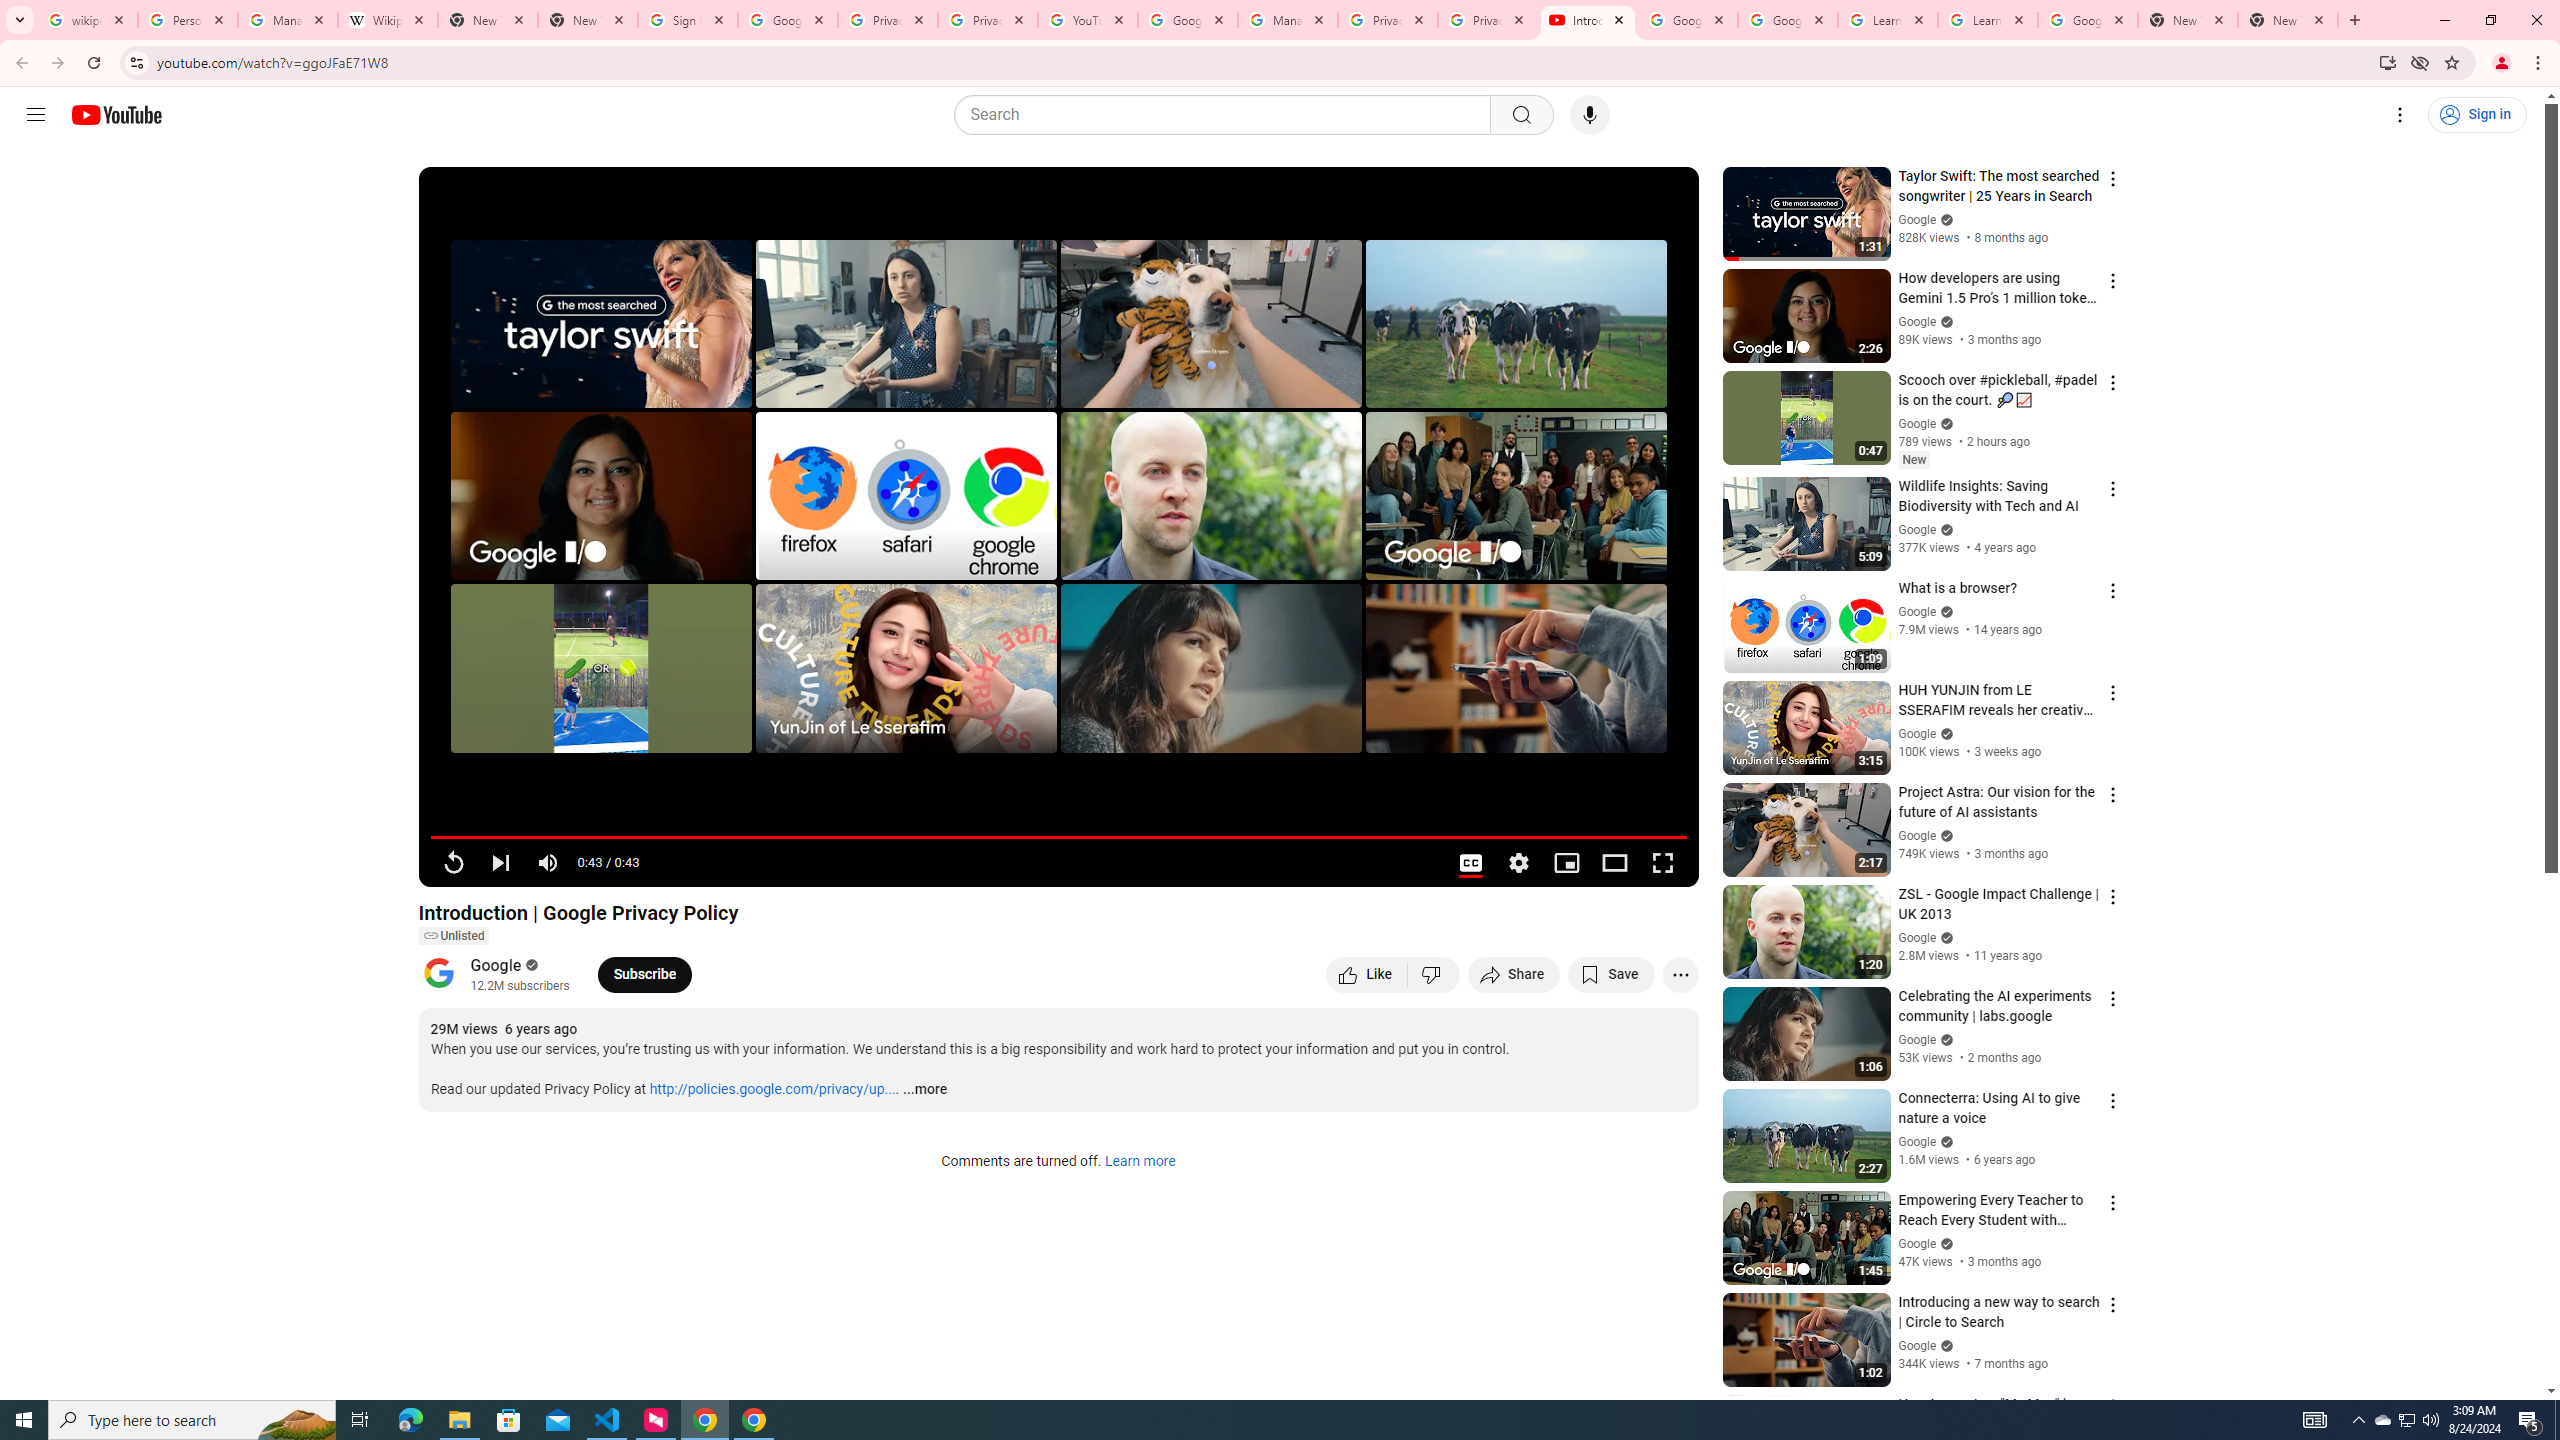 Image resolution: width=2560 pixels, height=1440 pixels. Describe the element at coordinates (1139, 1162) in the screenshot. I see `Learn more` at that location.